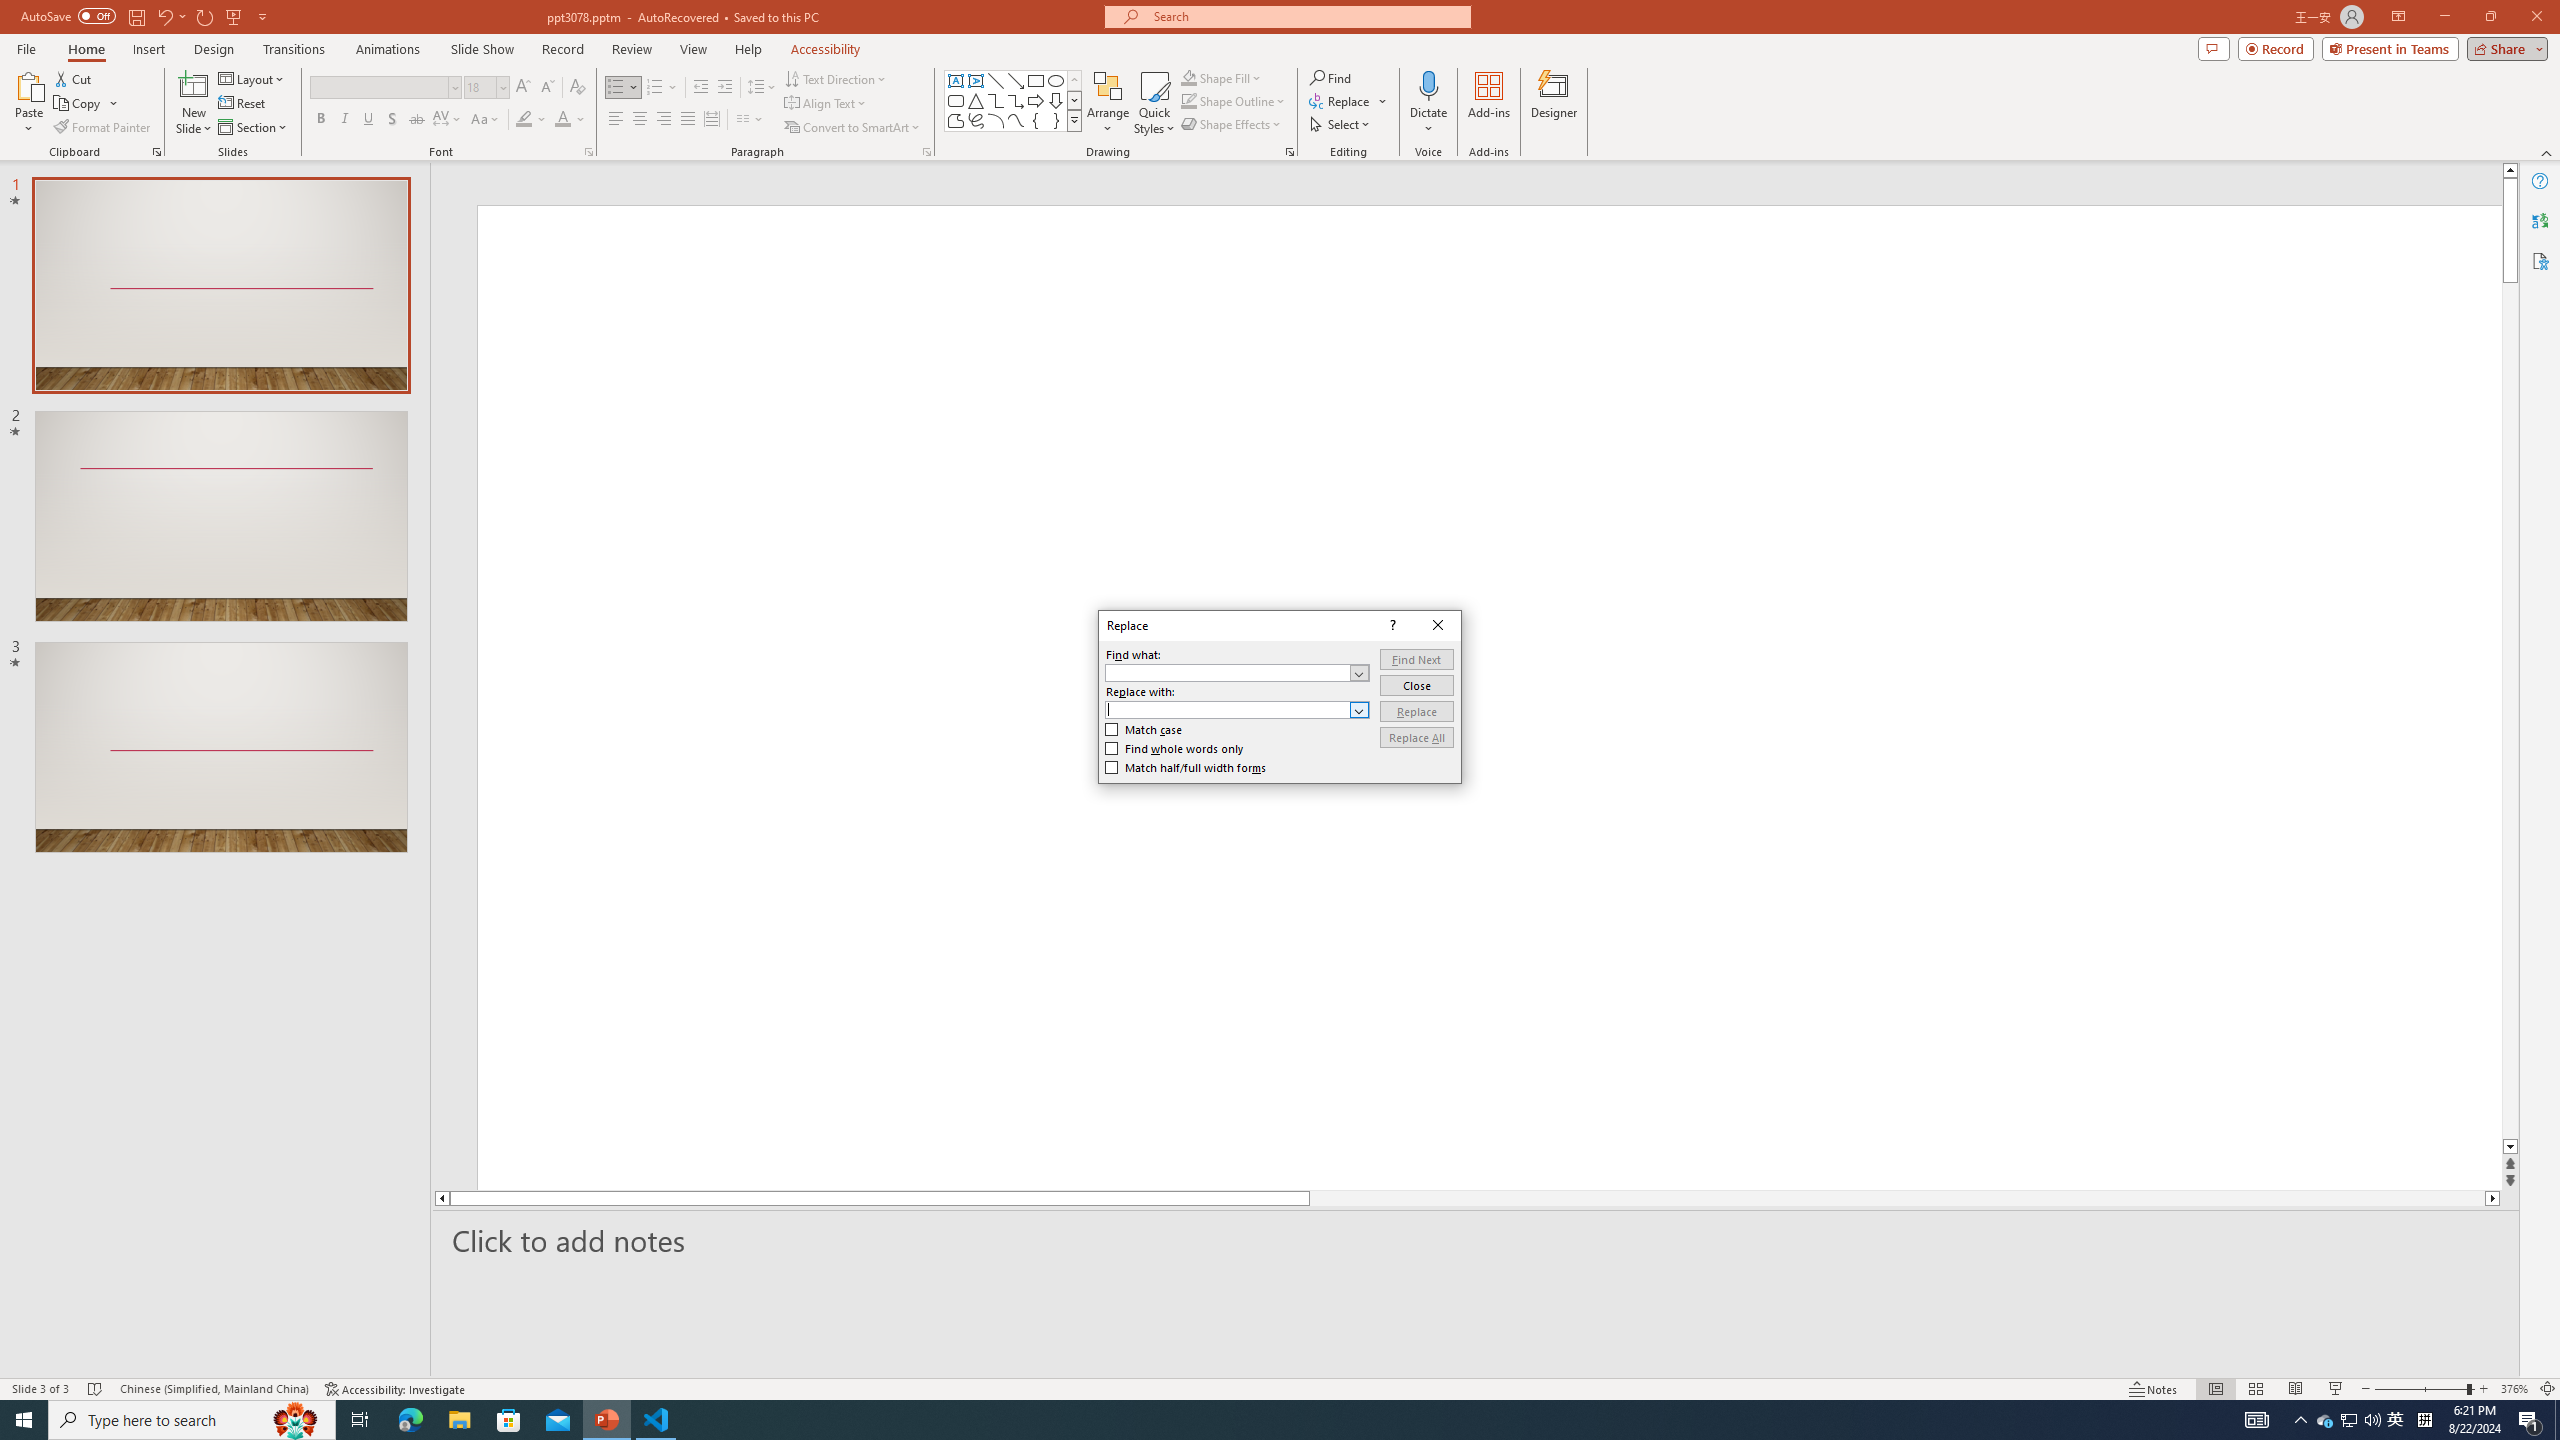 This screenshot has height=1440, width=2560. What do you see at coordinates (1174, 749) in the screenshot?
I see `Find whole words only` at bounding box center [1174, 749].